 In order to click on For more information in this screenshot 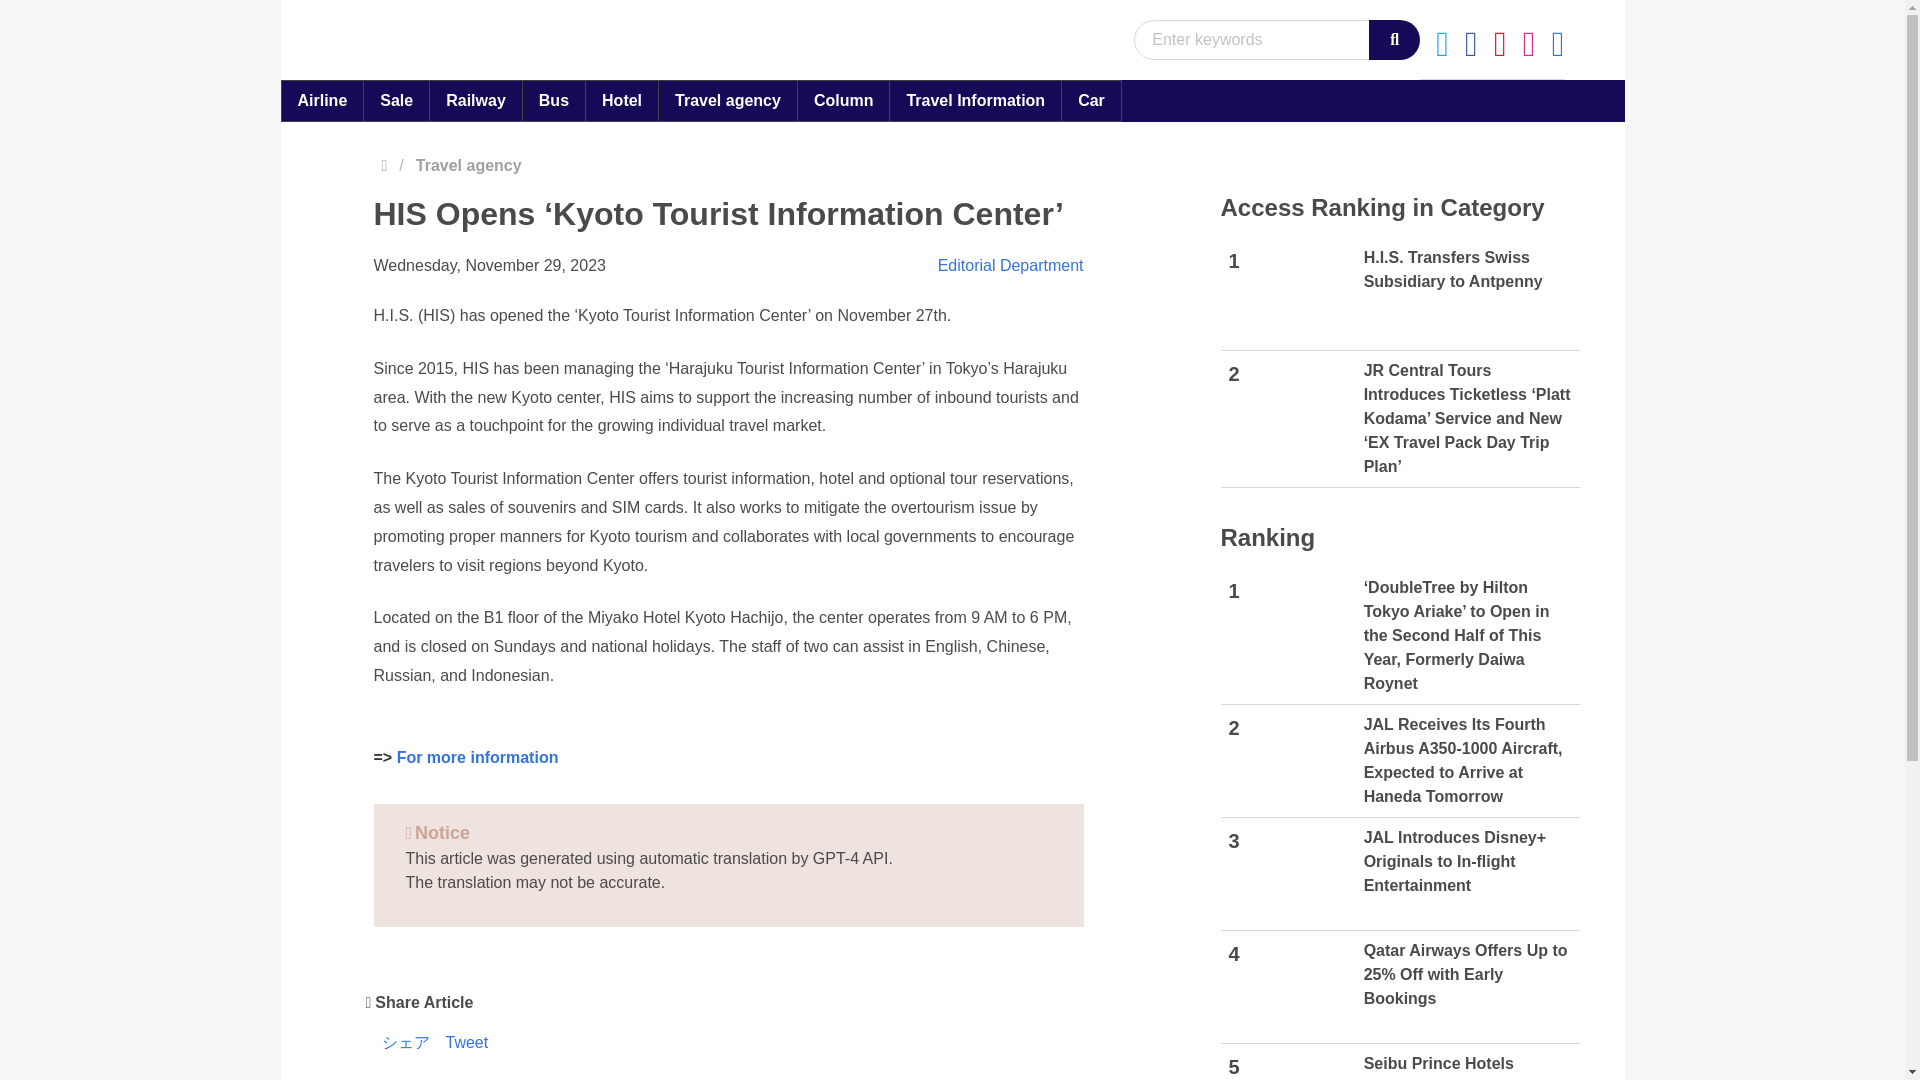, I will do `click(478, 757)`.